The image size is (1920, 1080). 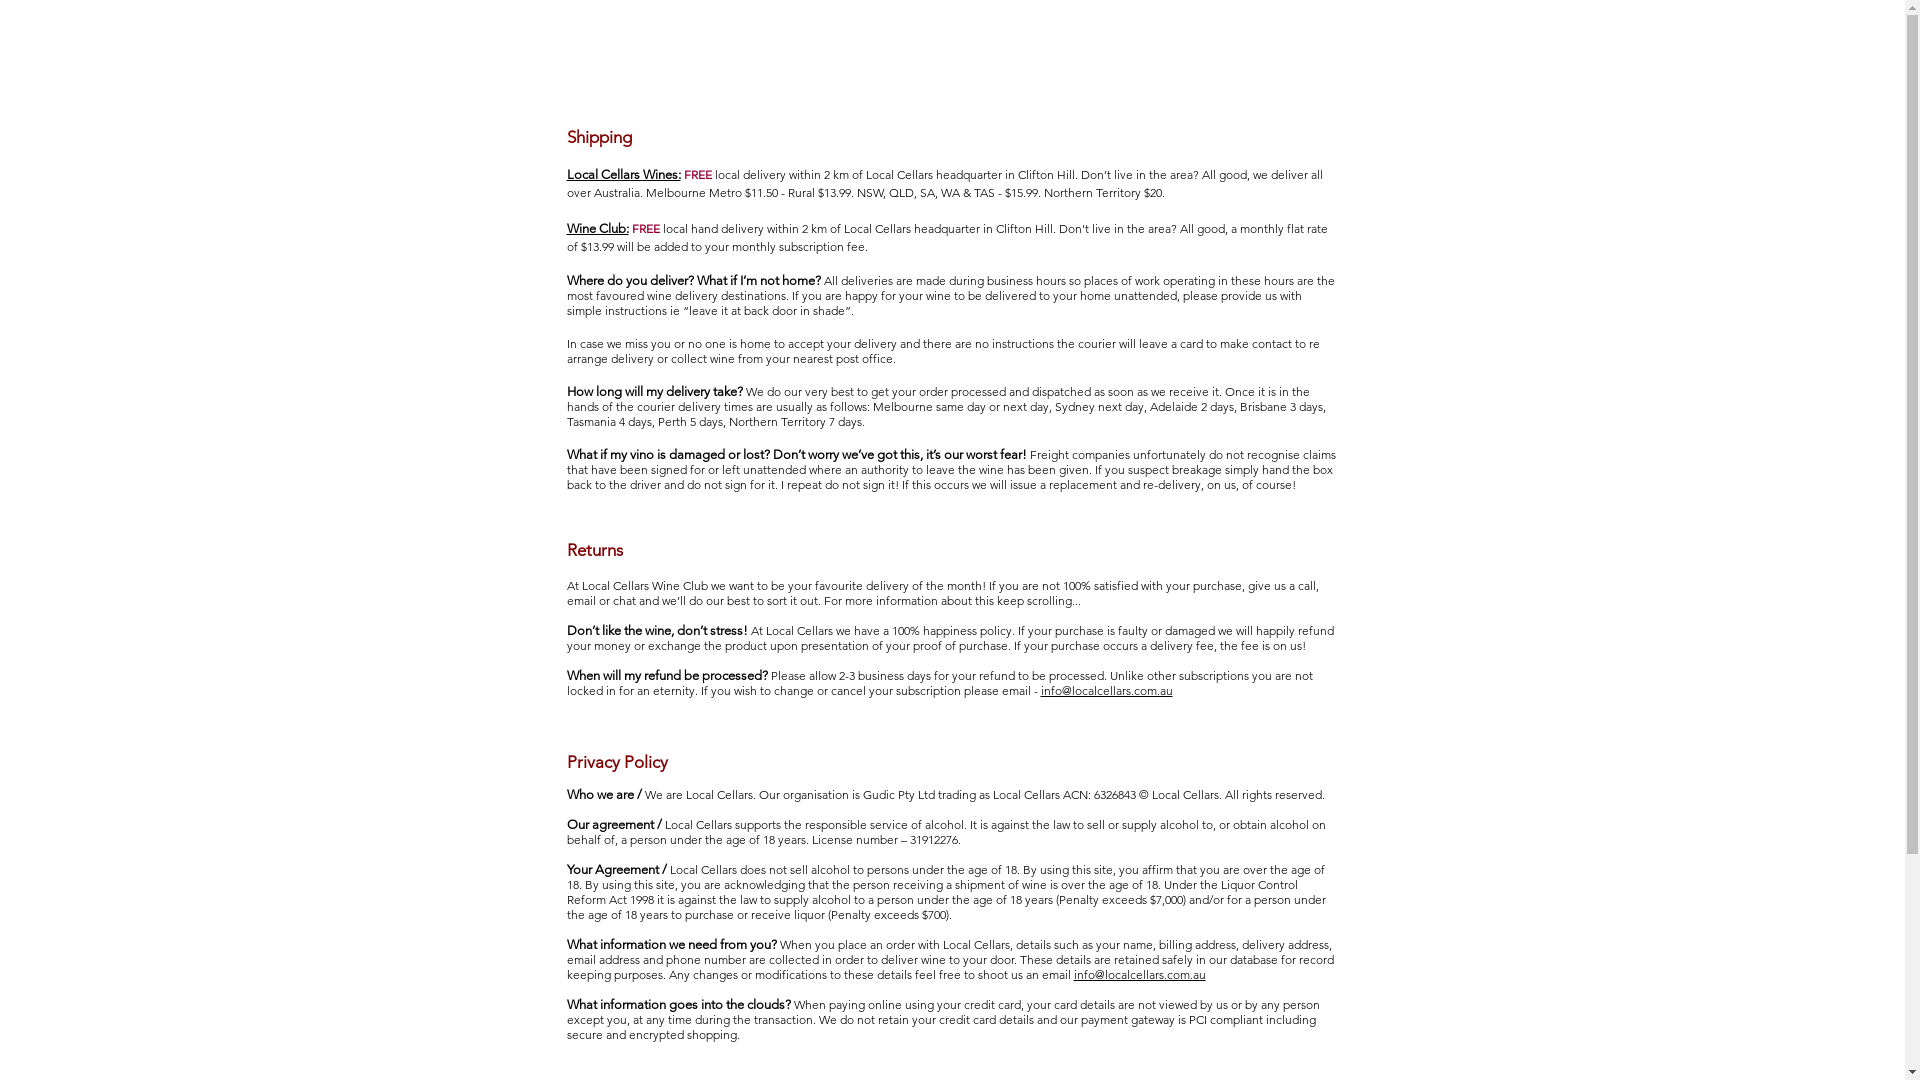 I want to click on info@localcellars.com.au, so click(x=1140, y=974).